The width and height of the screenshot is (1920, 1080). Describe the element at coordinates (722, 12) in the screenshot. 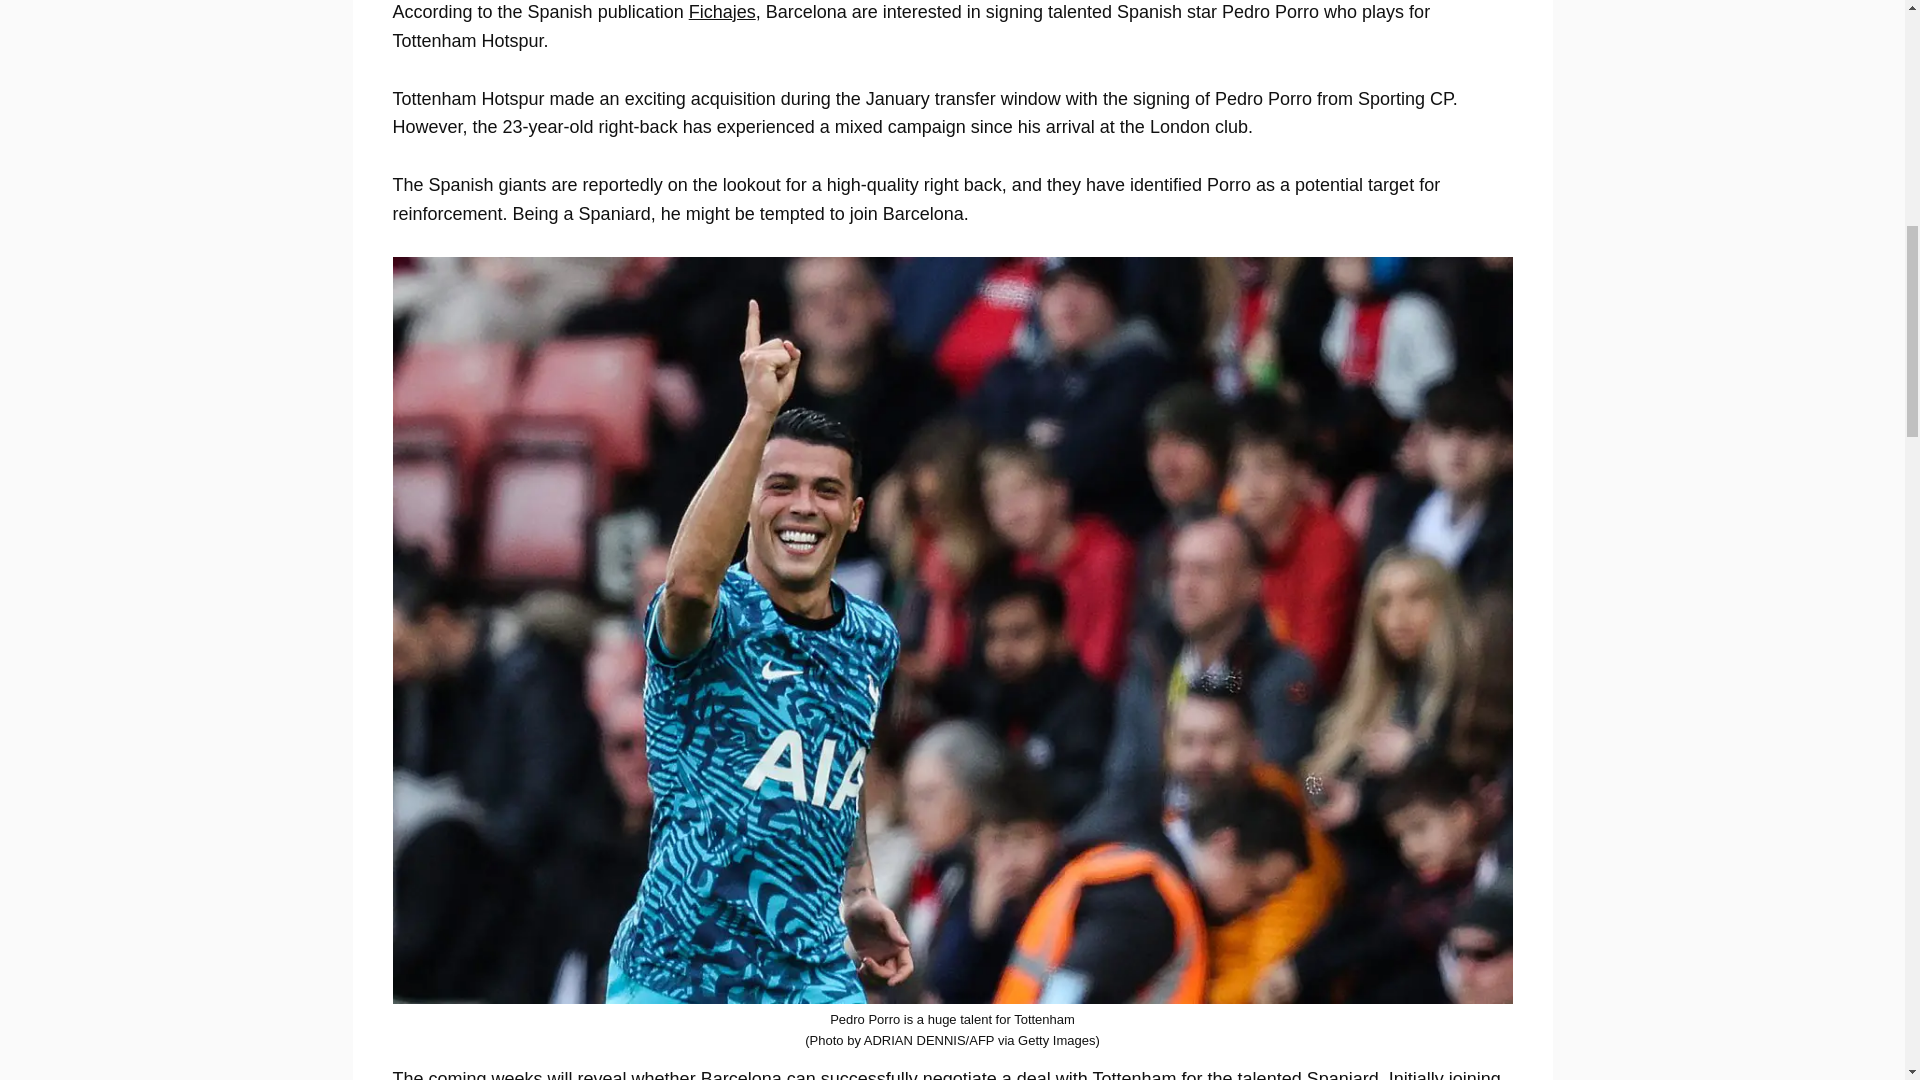

I see `Fichajes` at that location.